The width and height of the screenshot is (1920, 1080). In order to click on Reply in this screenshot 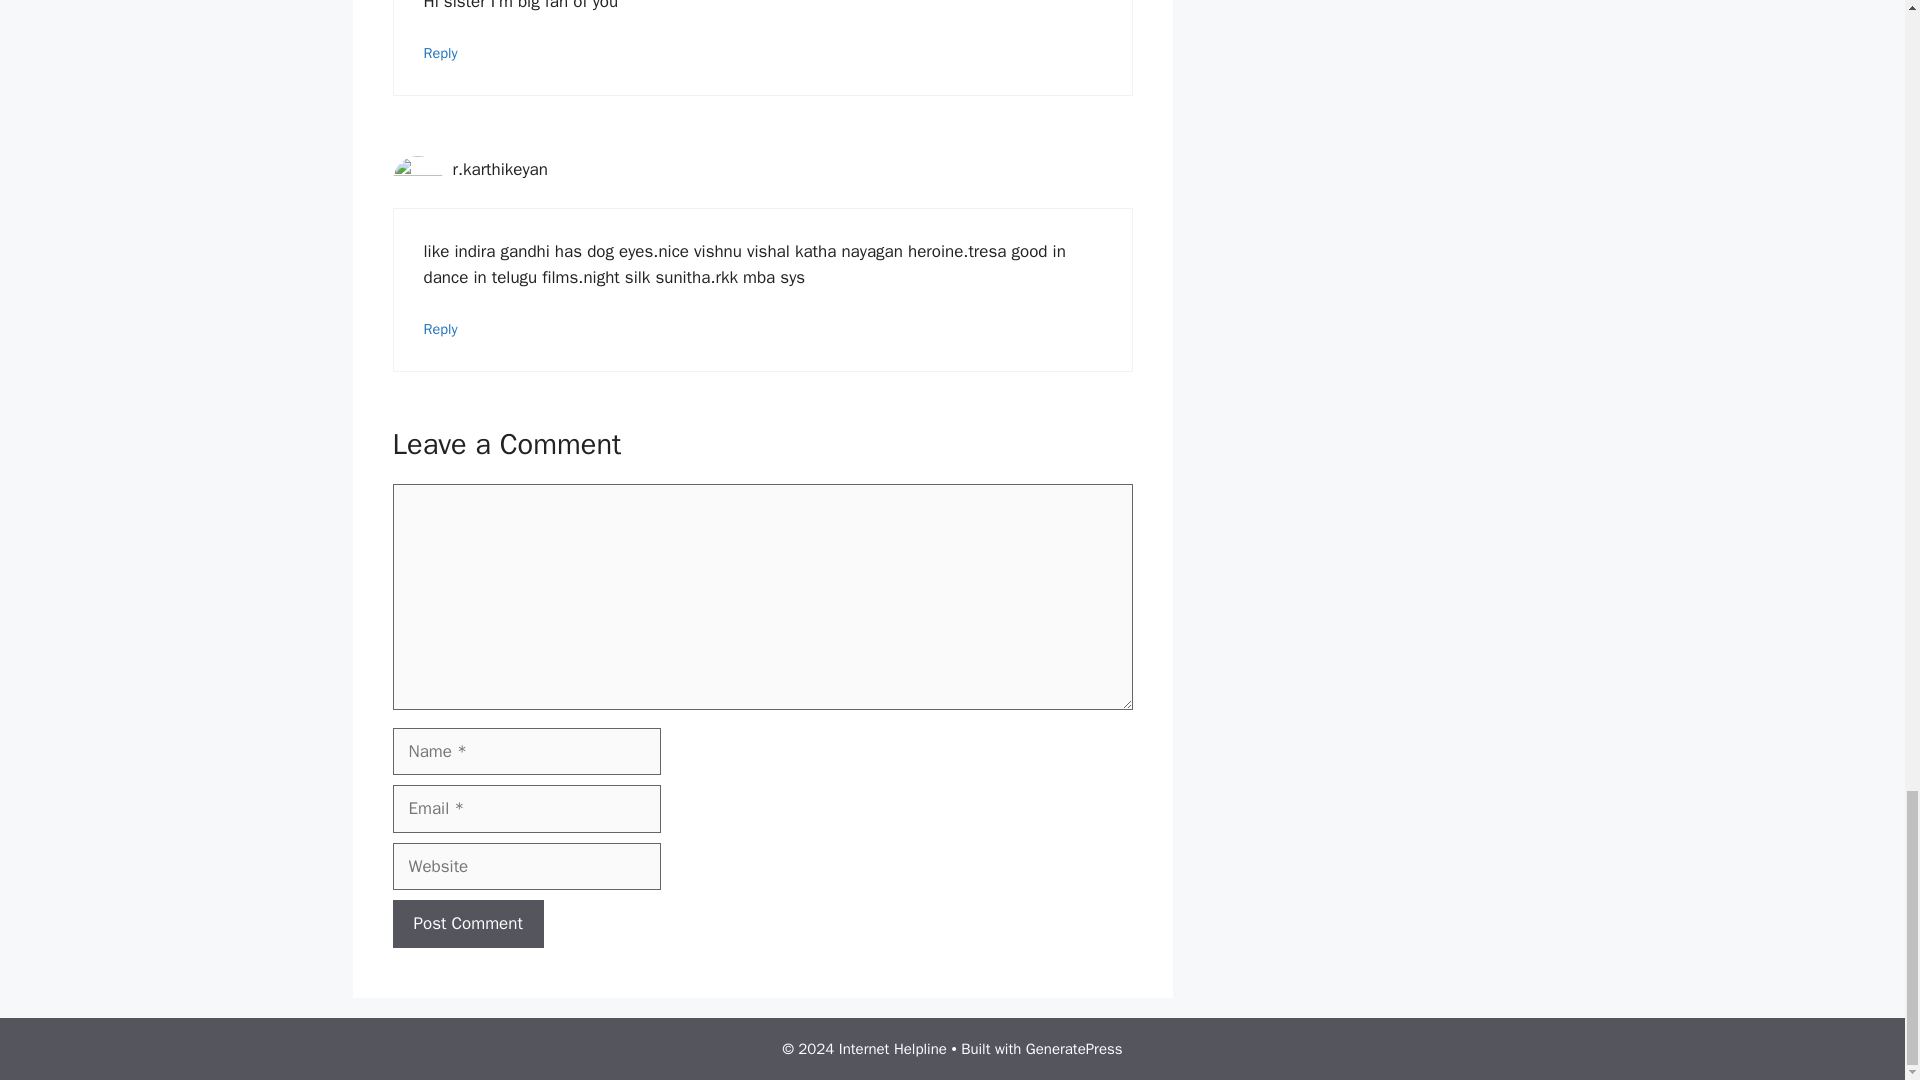, I will do `click(441, 52)`.